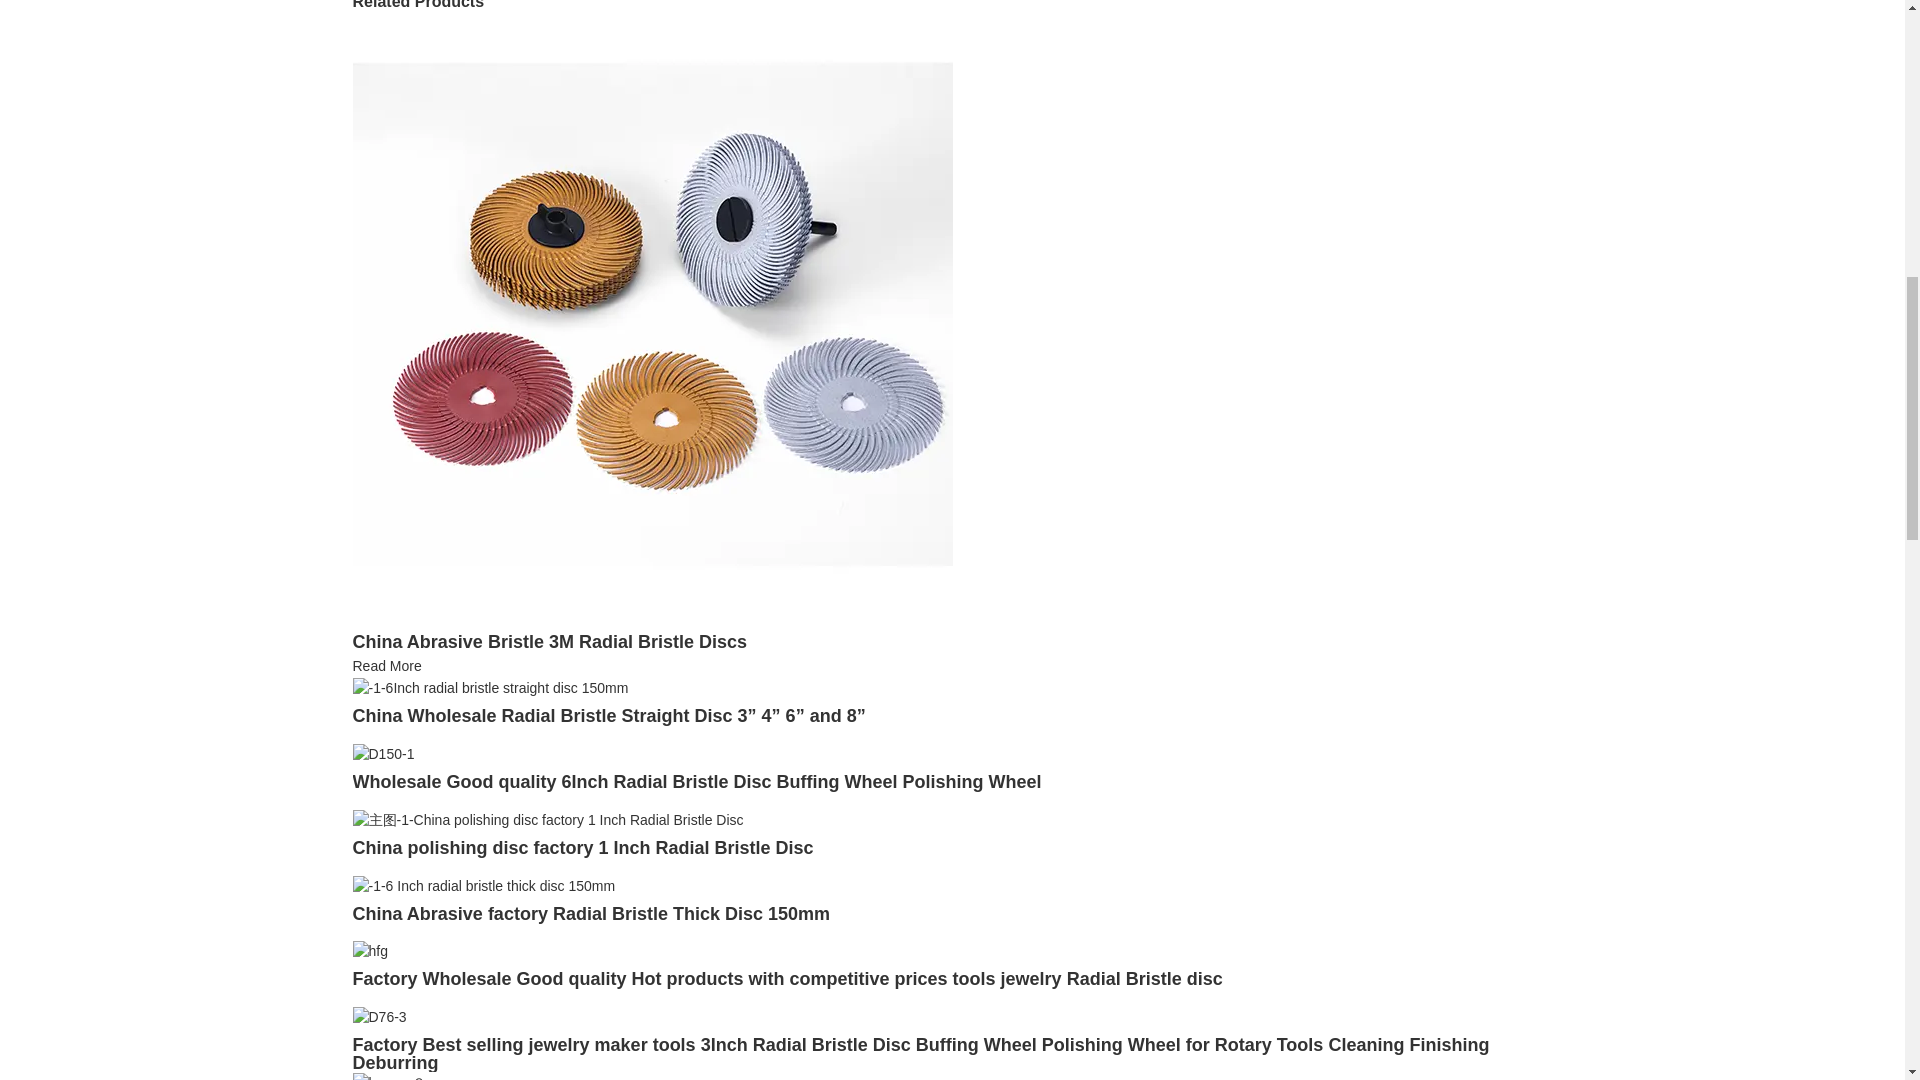 The width and height of the screenshot is (1920, 1080). I want to click on China Abrasive Bristle 3M Radial Bristle Discs, so click(386, 665).